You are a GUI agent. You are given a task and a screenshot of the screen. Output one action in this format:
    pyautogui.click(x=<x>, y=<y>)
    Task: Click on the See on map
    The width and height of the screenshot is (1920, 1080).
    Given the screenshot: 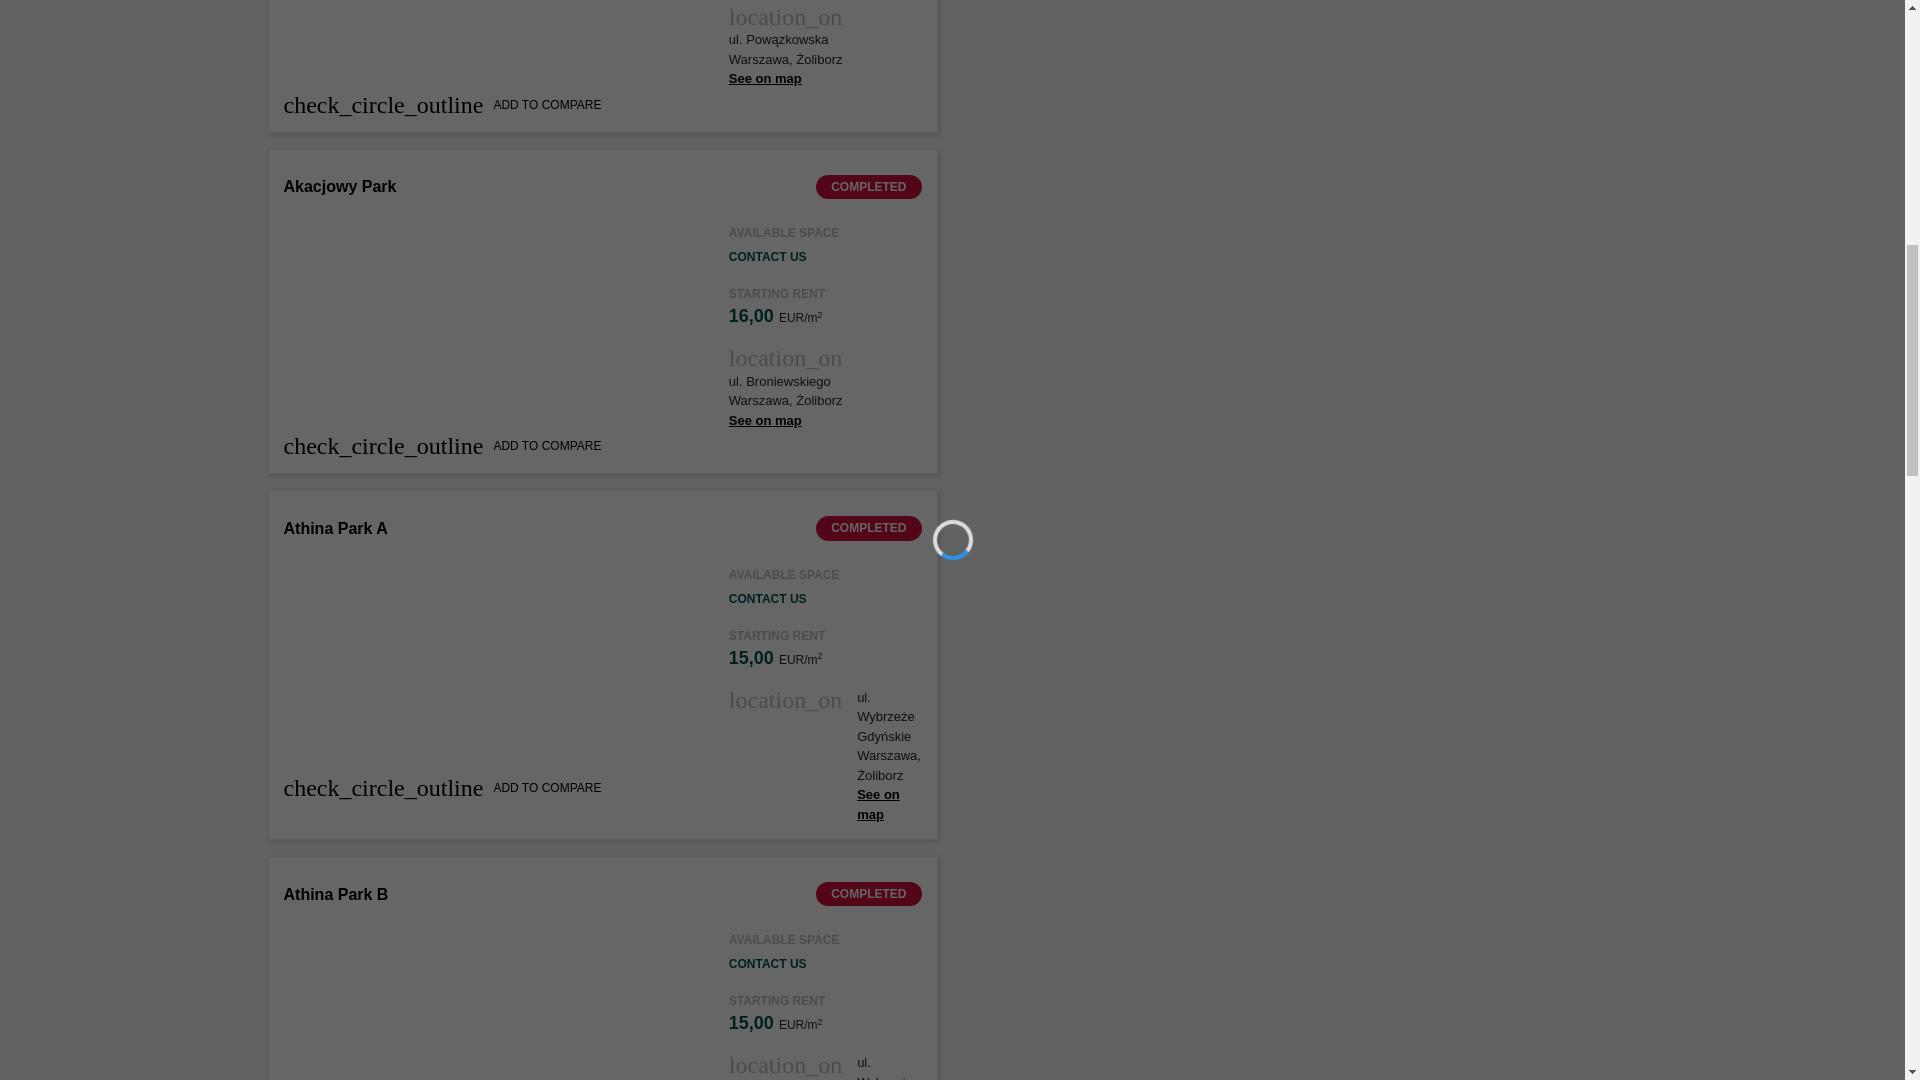 What is the action you would take?
    pyautogui.click(x=766, y=78)
    